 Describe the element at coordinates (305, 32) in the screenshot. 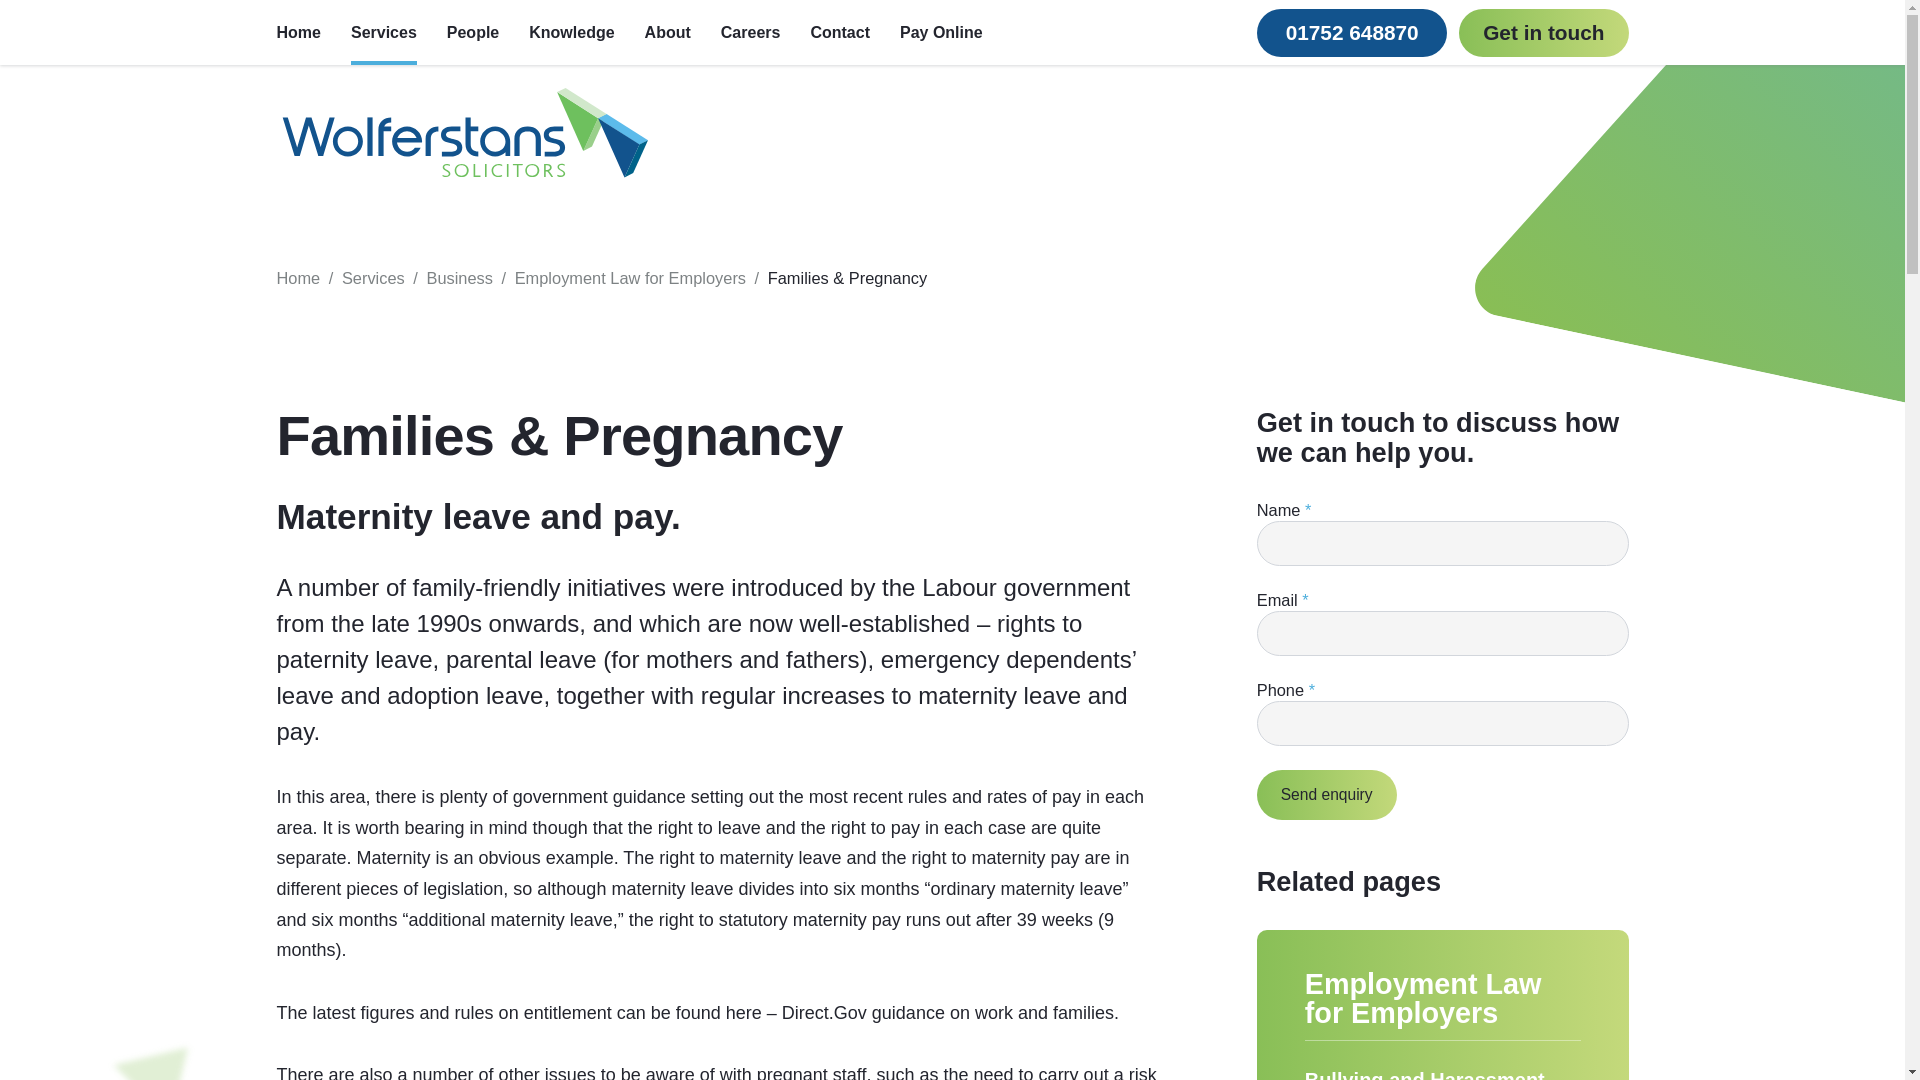

I see `Home` at that location.